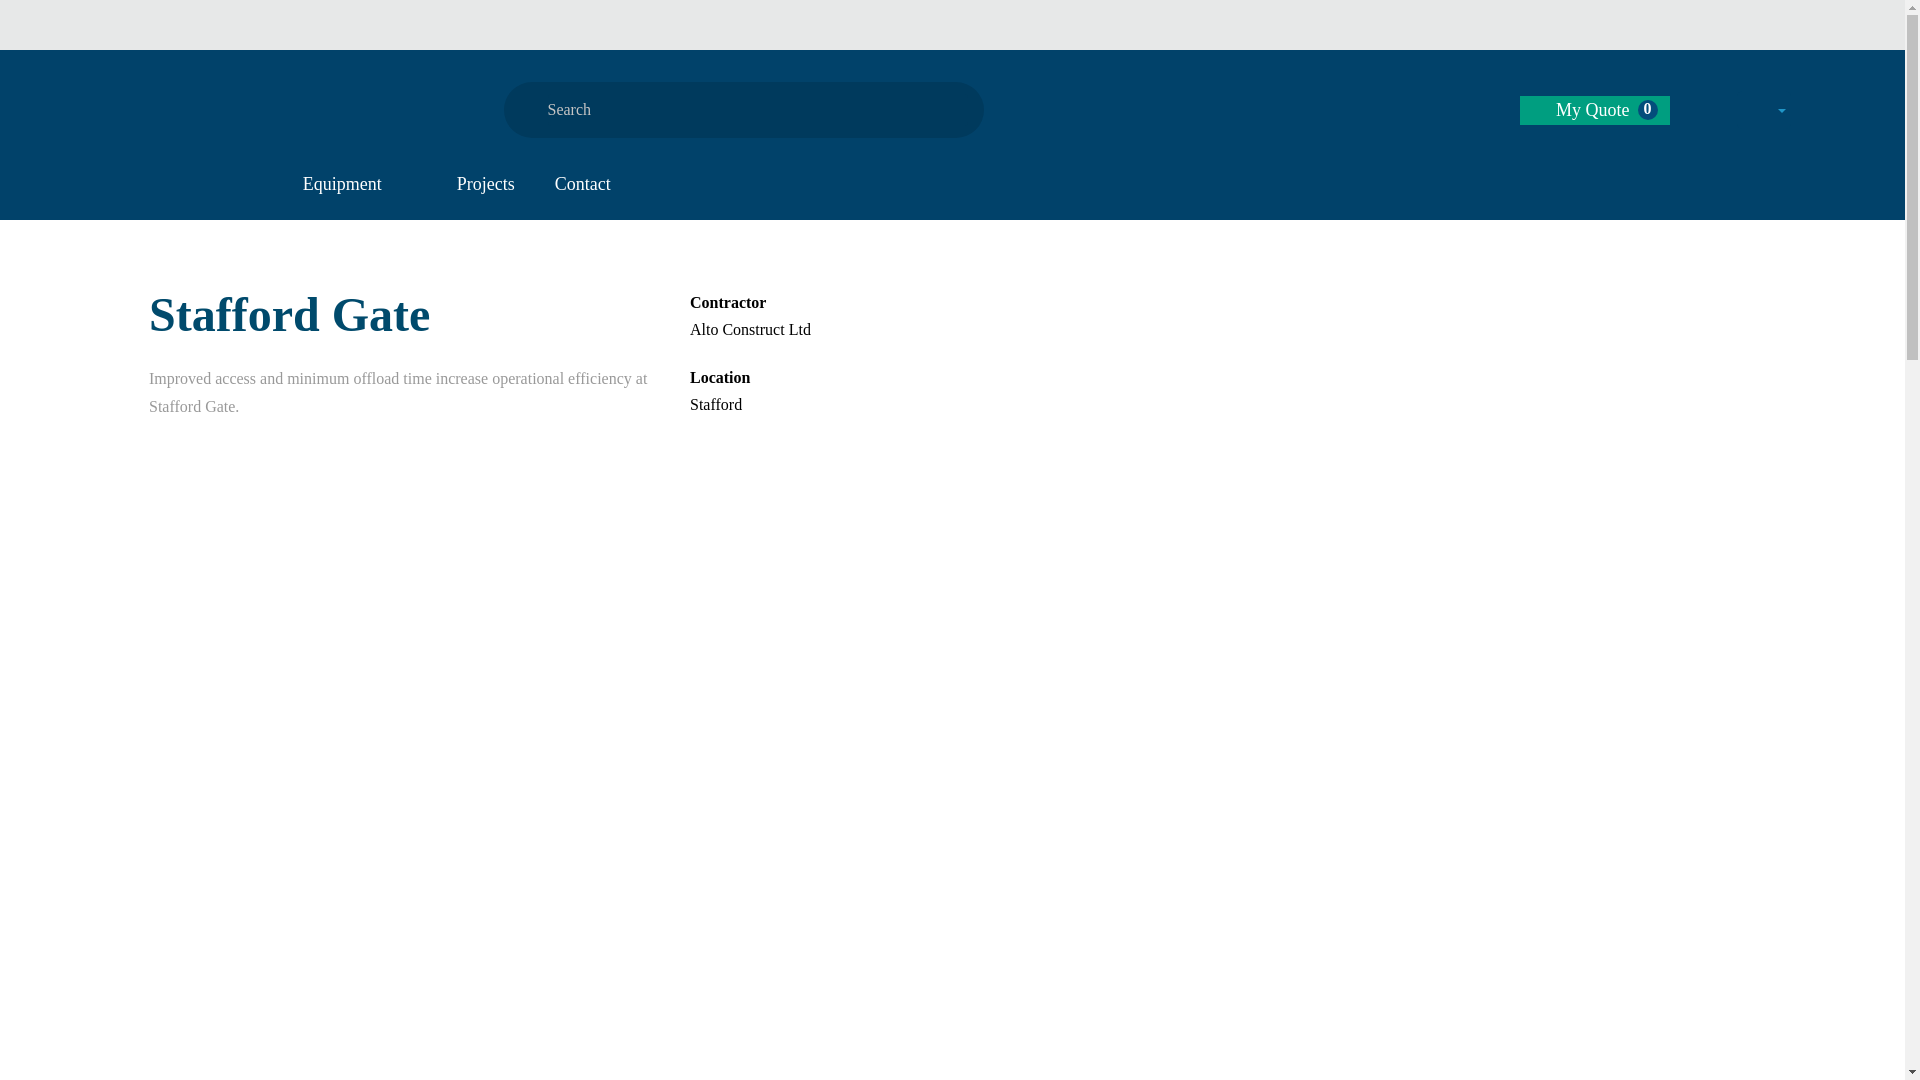 Image resolution: width=1920 pixels, height=1080 pixels. Describe the element at coordinates (486, 187) in the screenshot. I see `Projects` at that location.